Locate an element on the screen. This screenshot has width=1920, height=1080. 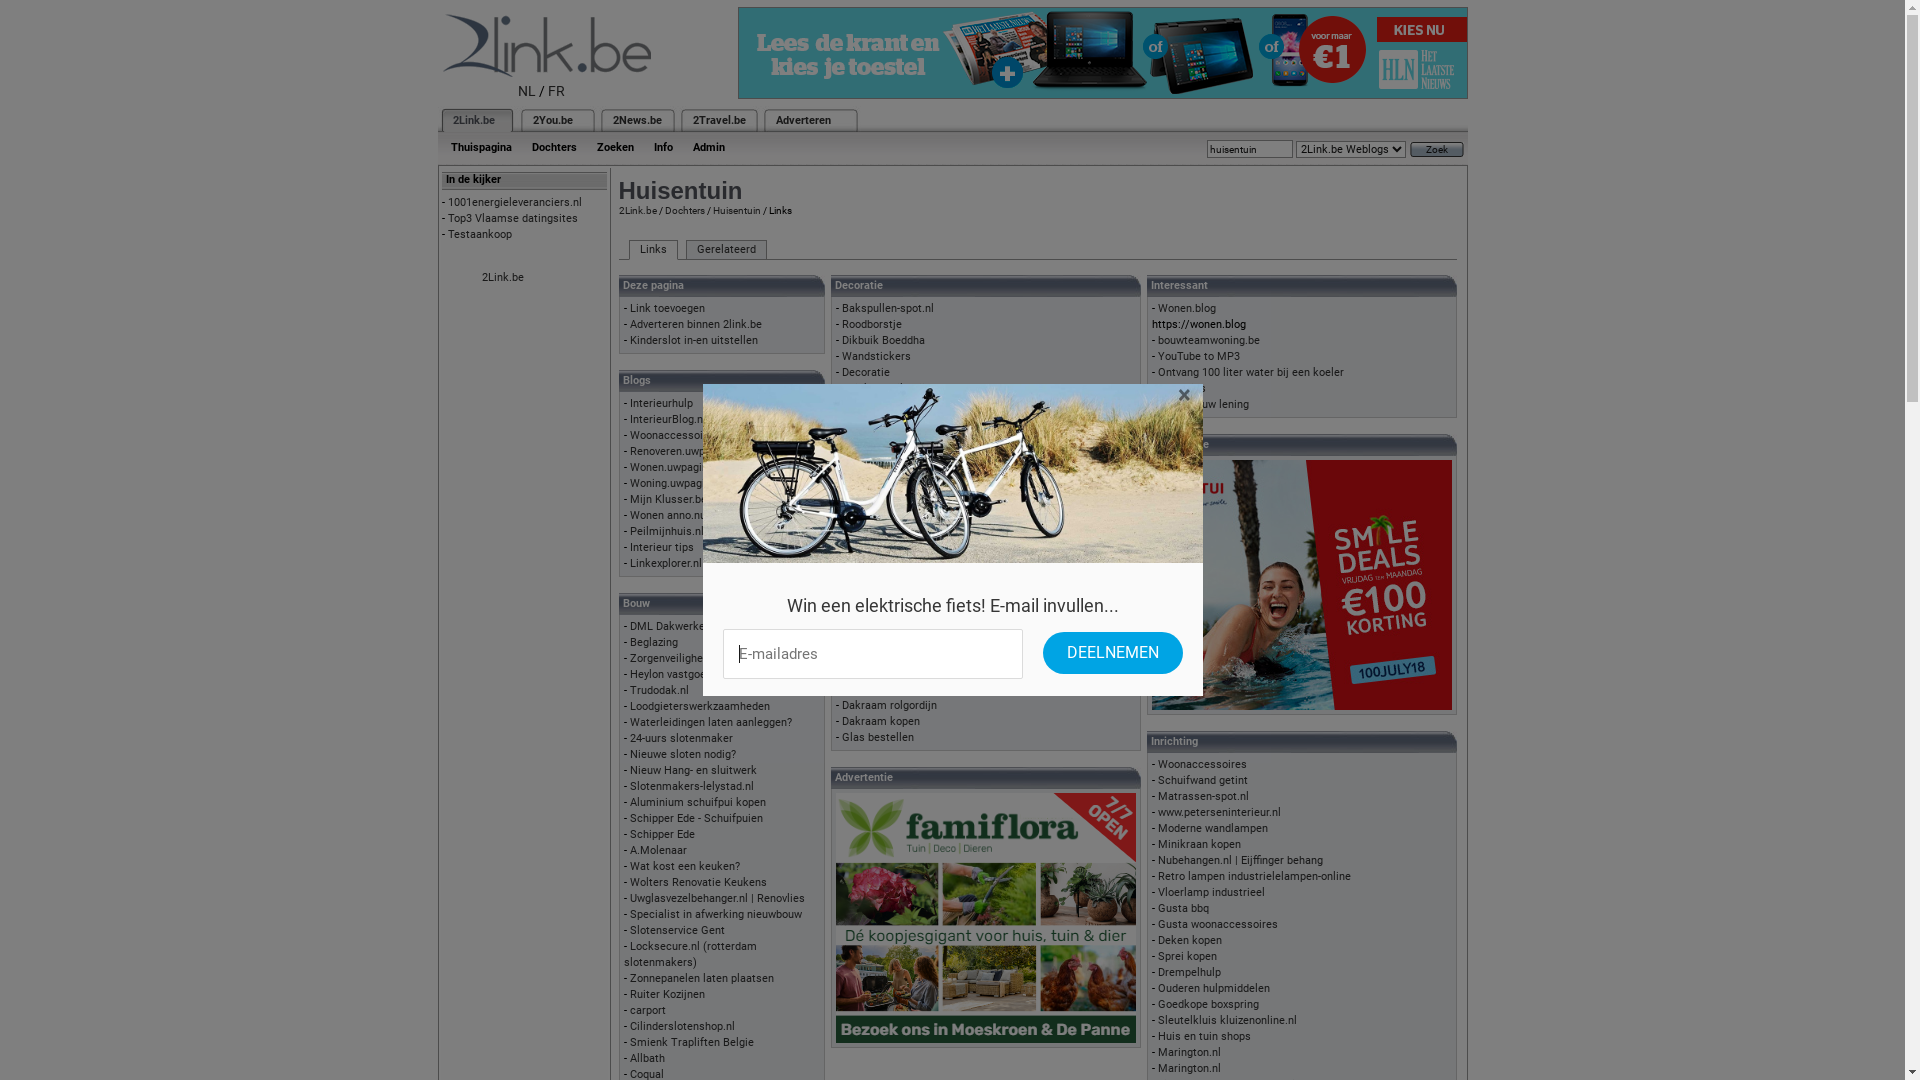
Ruiter Kozijnen is located at coordinates (668, 994).